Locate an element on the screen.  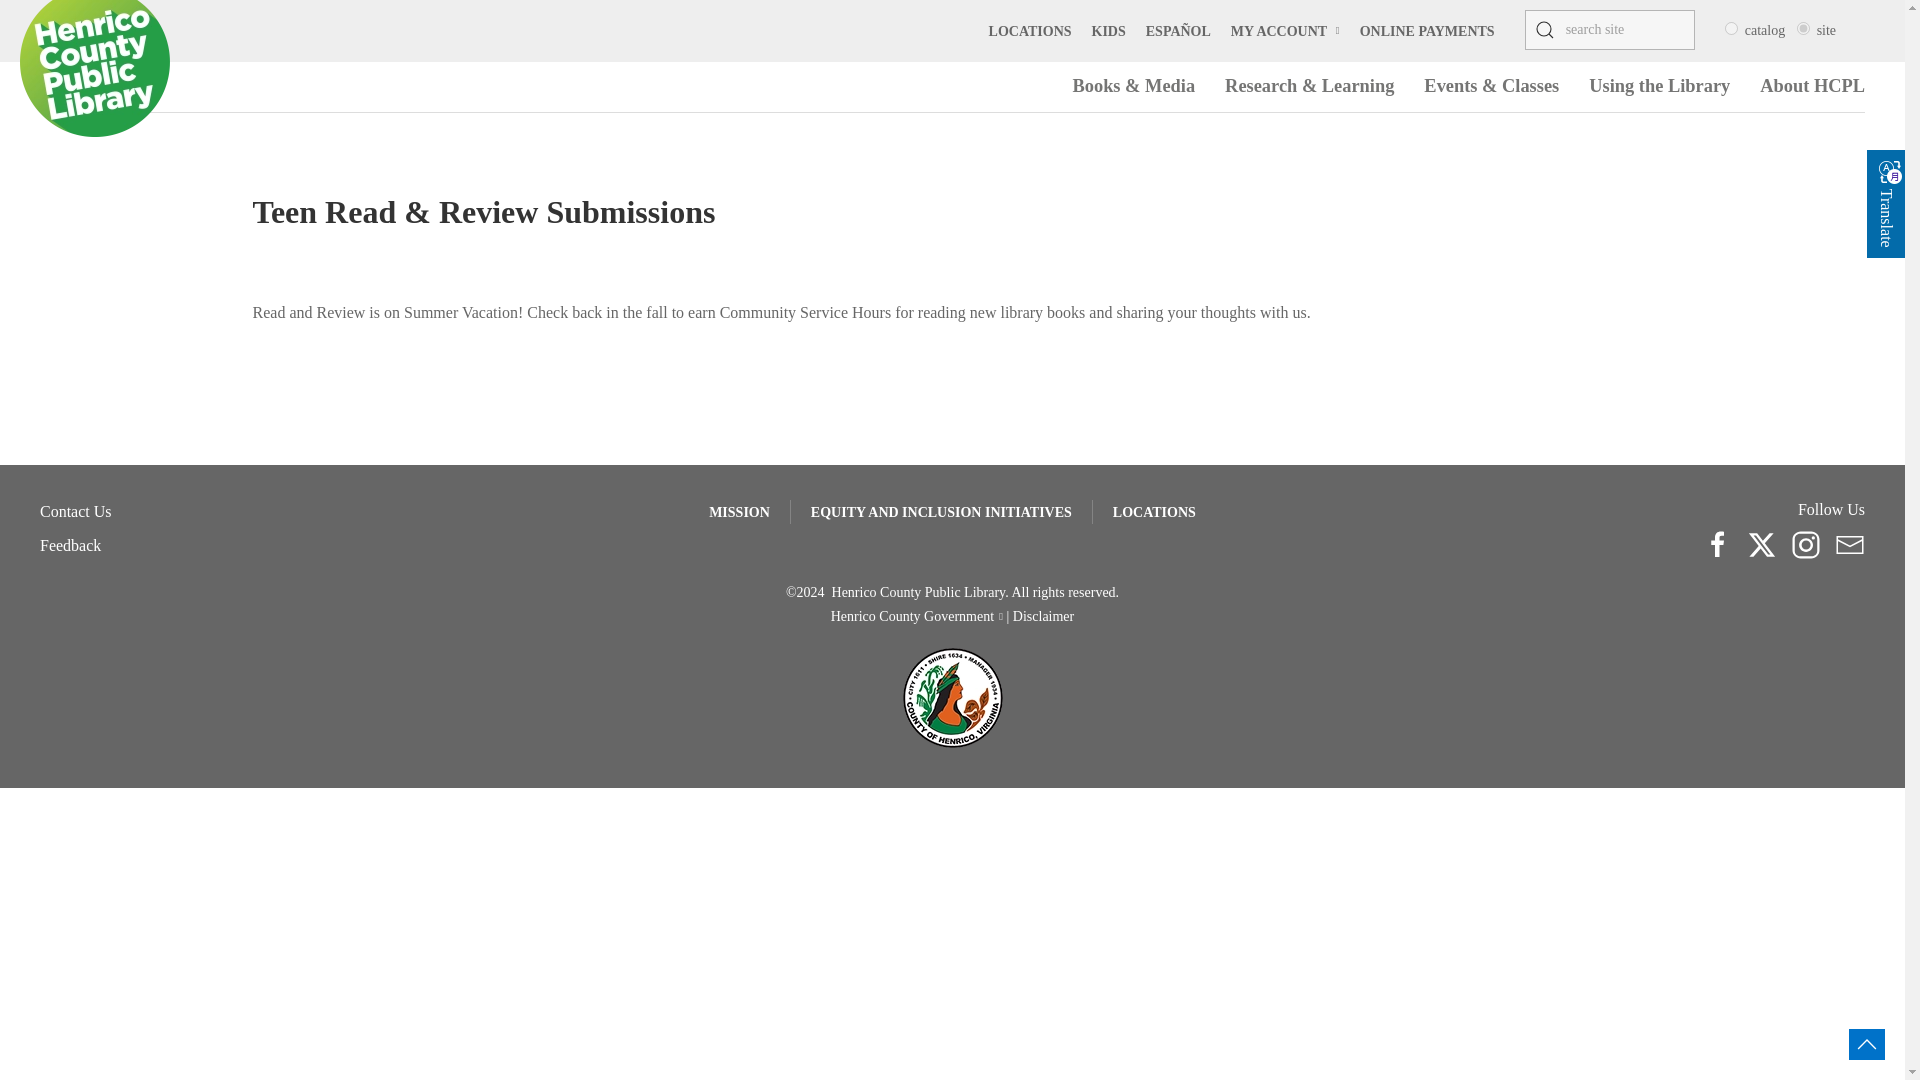
Using the Library is located at coordinates (1659, 86).